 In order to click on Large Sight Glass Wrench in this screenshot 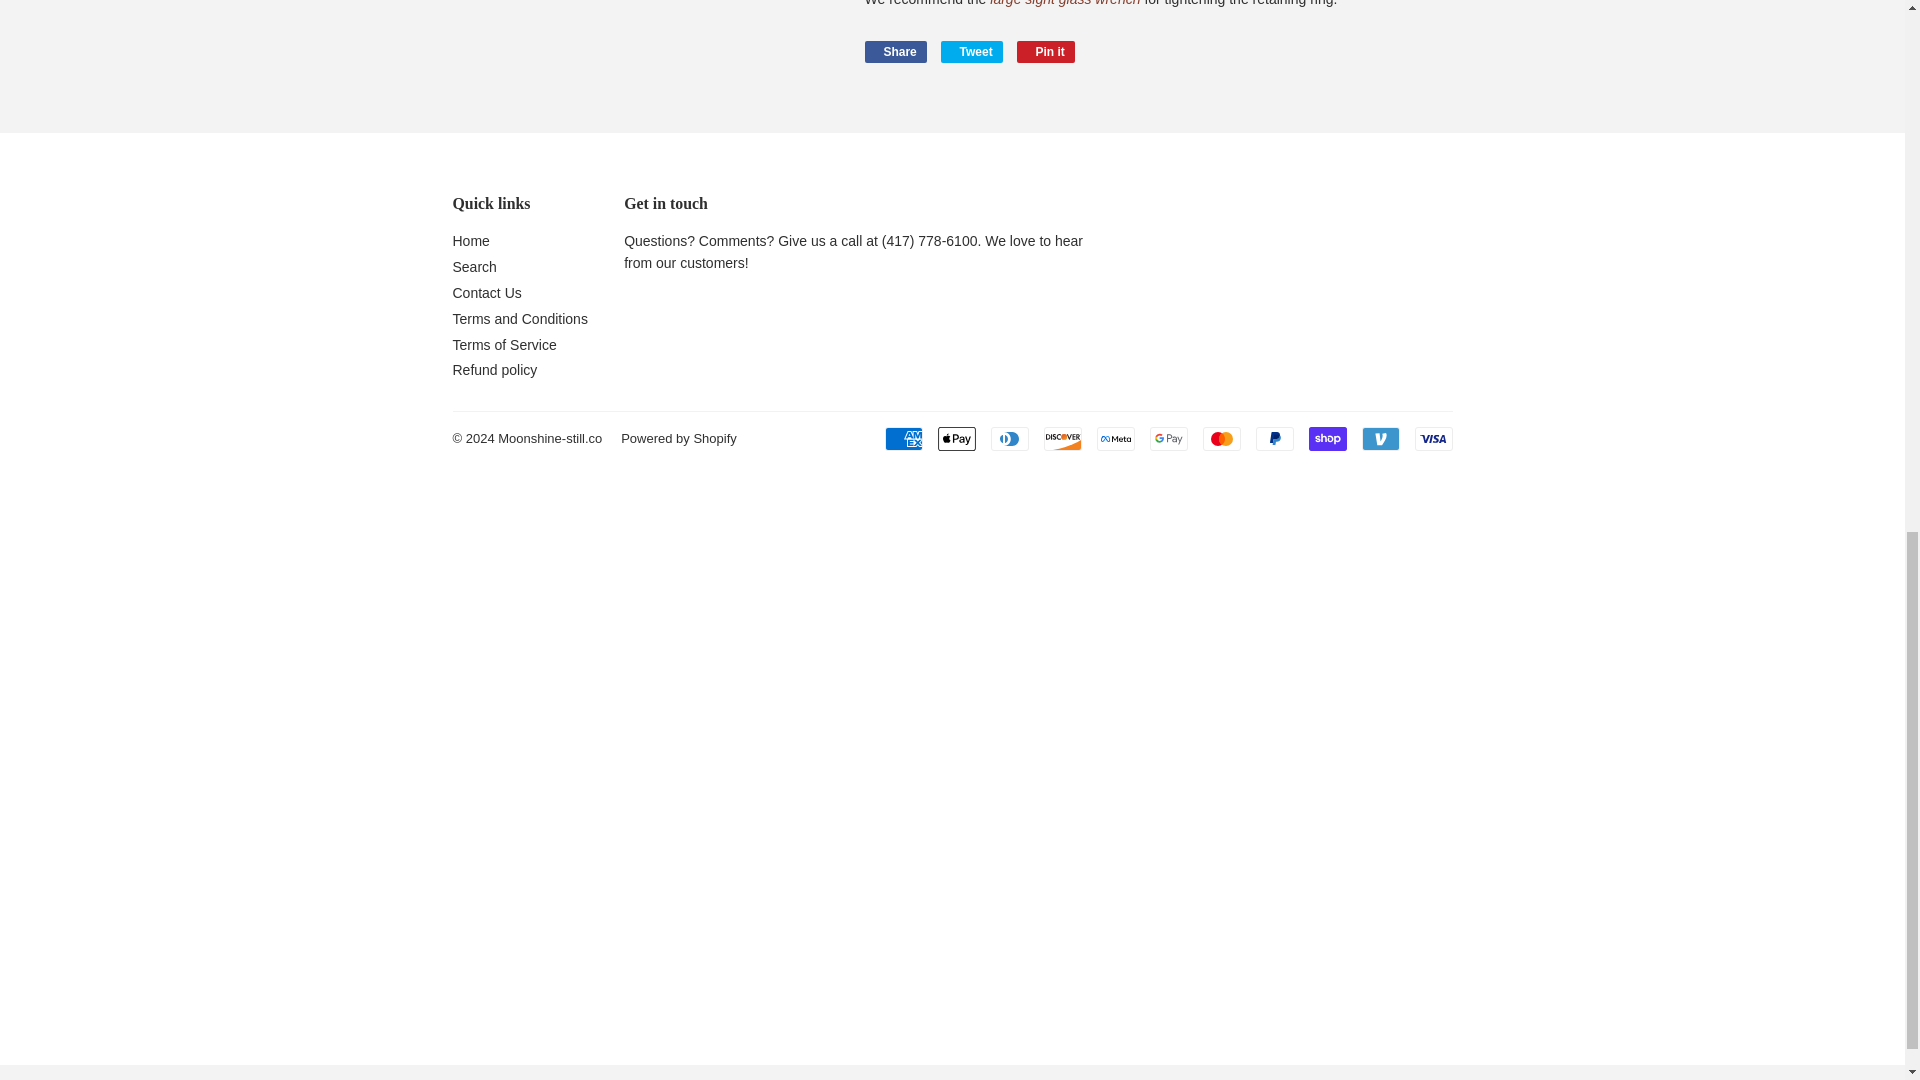, I will do `click(1065, 3)`.